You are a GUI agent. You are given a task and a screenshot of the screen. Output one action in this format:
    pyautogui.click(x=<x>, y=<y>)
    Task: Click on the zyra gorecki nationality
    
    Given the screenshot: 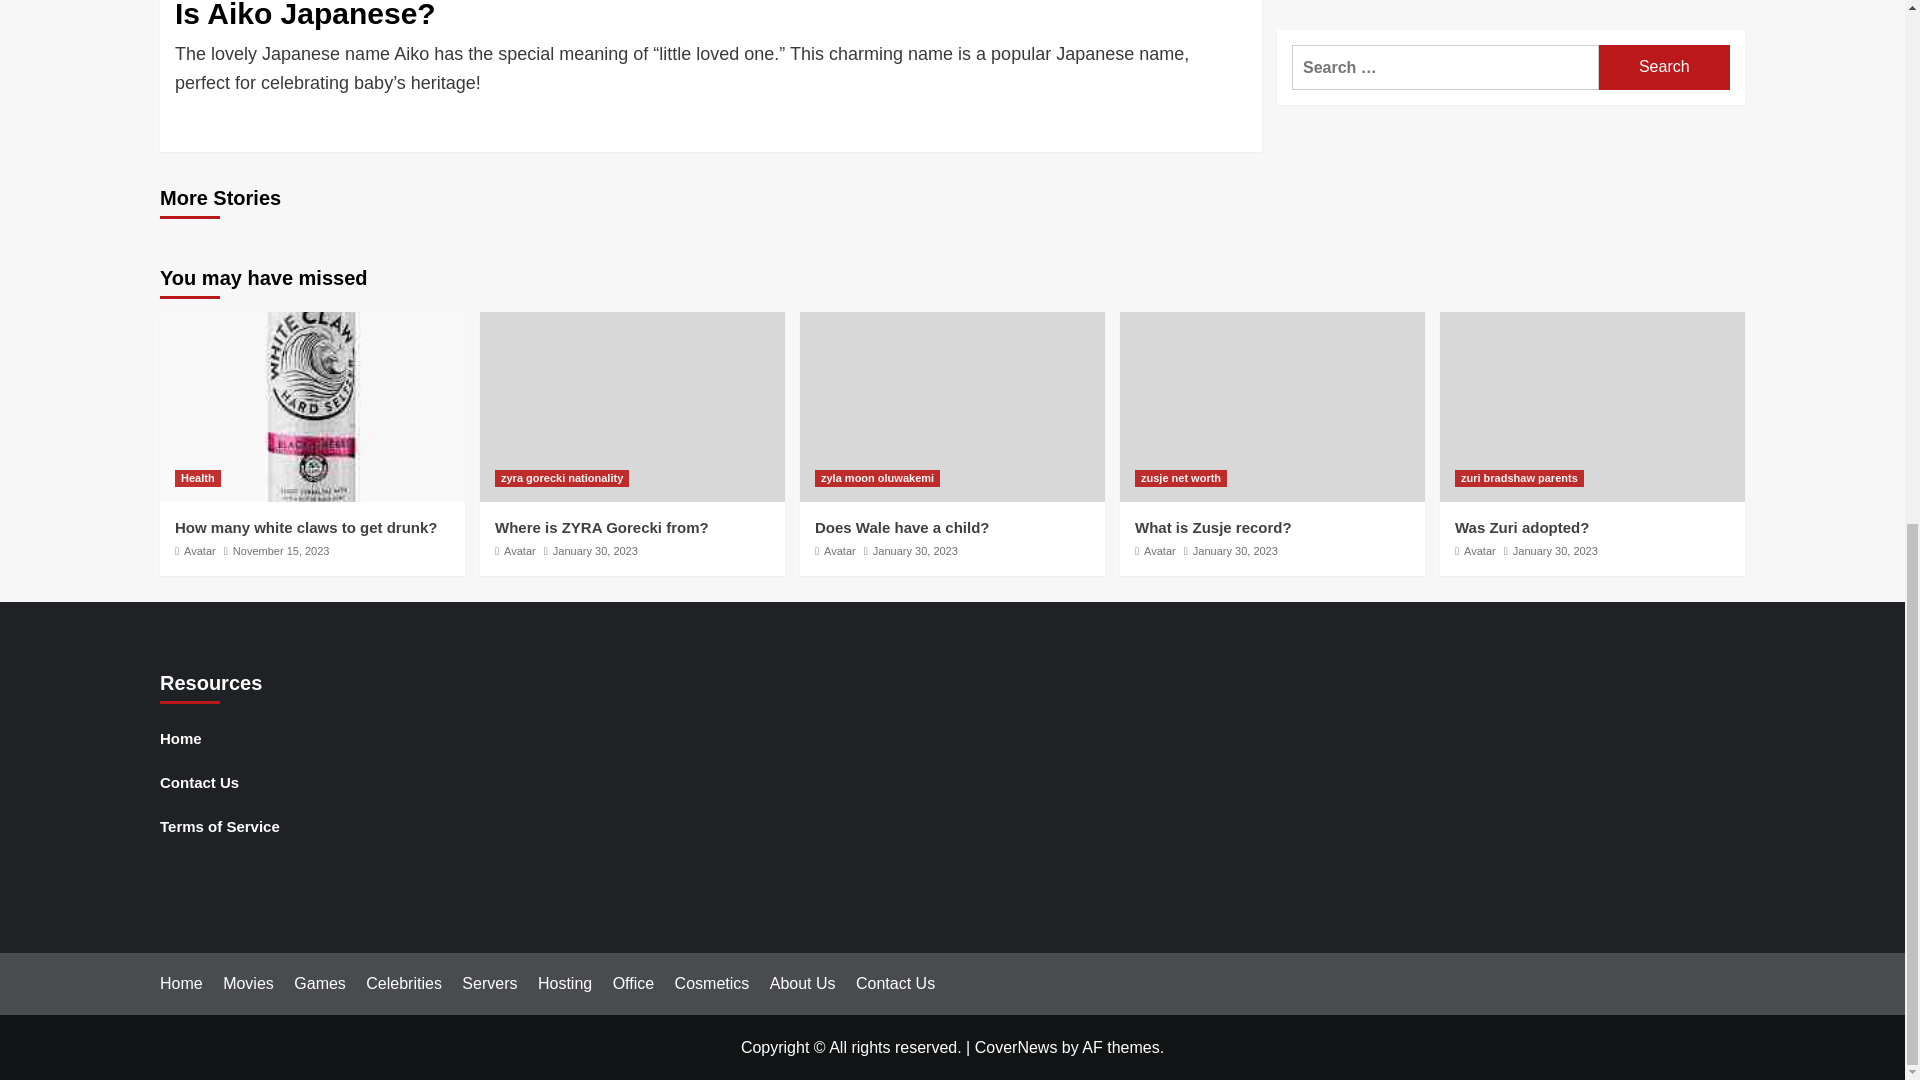 What is the action you would take?
    pyautogui.click(x=562, y=478)
    